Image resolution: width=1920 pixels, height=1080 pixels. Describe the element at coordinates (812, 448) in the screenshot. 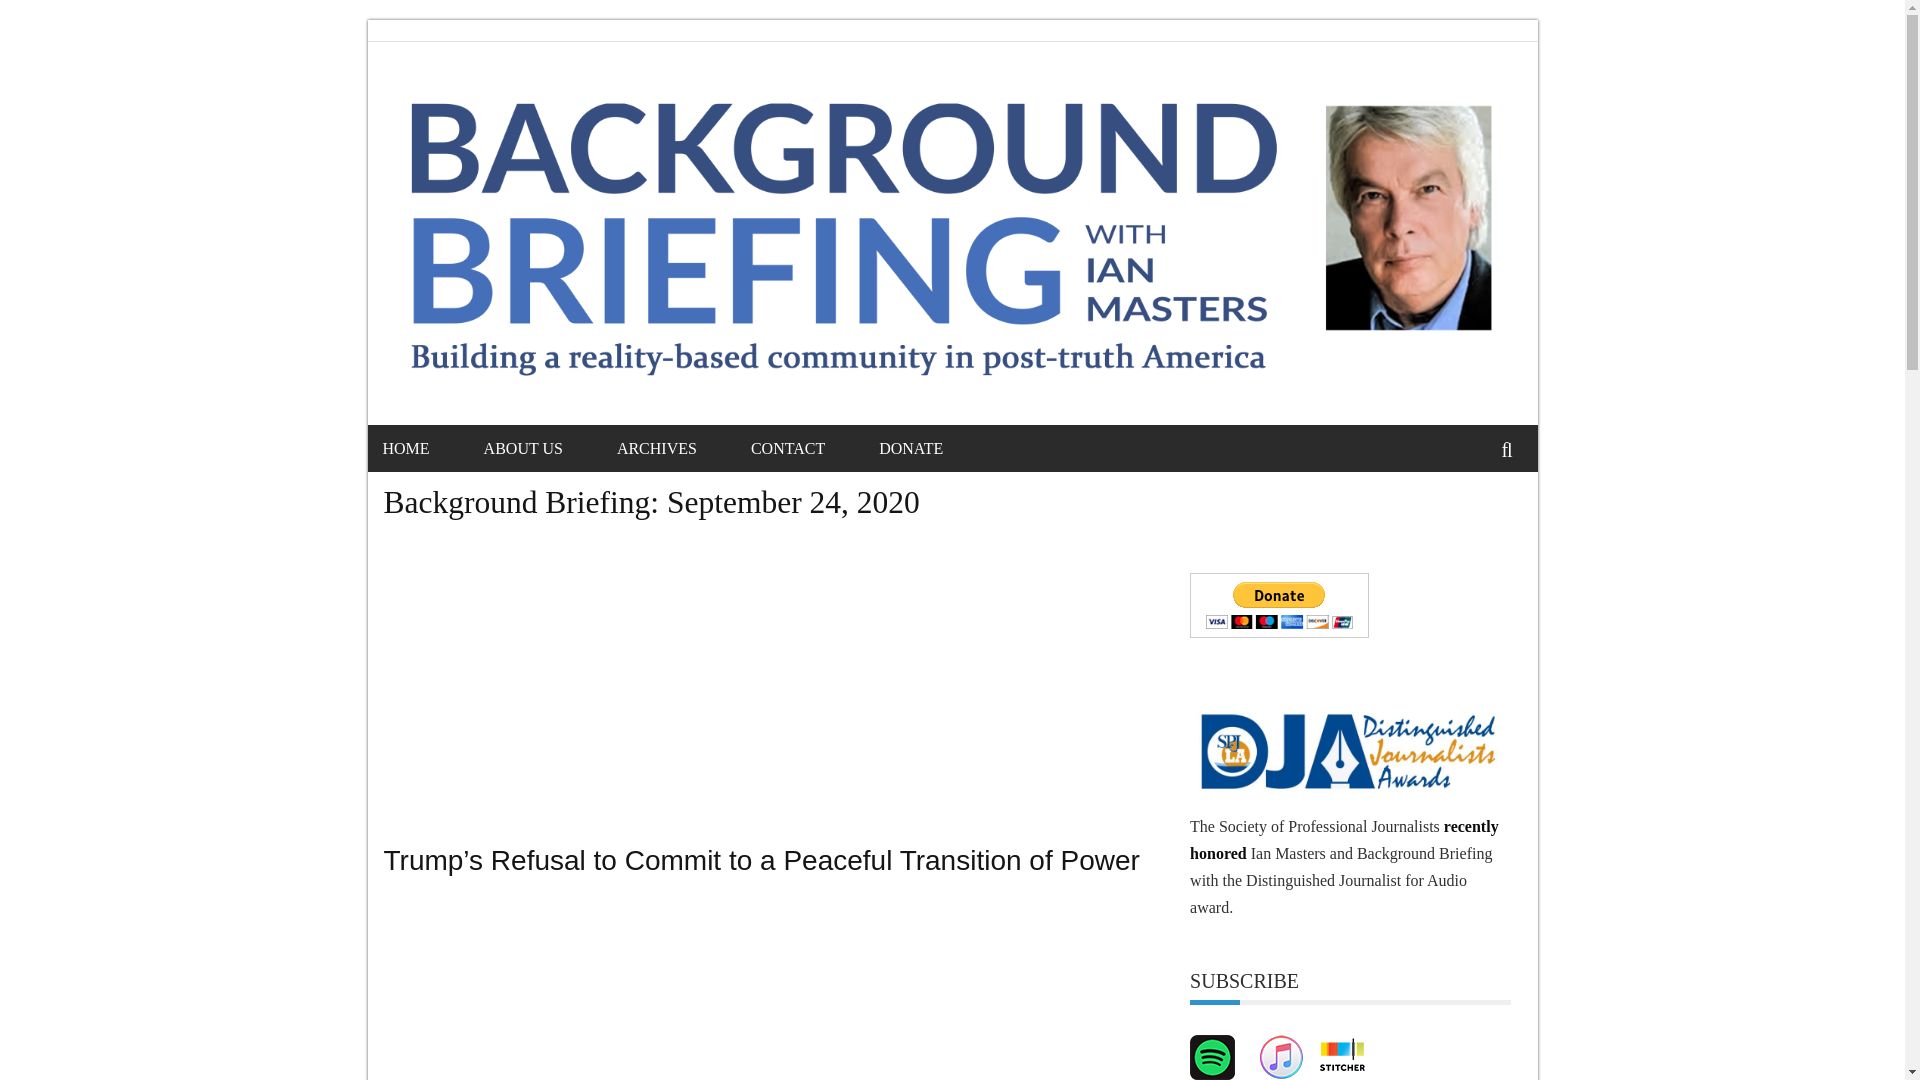

I see `CONTACT` at that location.